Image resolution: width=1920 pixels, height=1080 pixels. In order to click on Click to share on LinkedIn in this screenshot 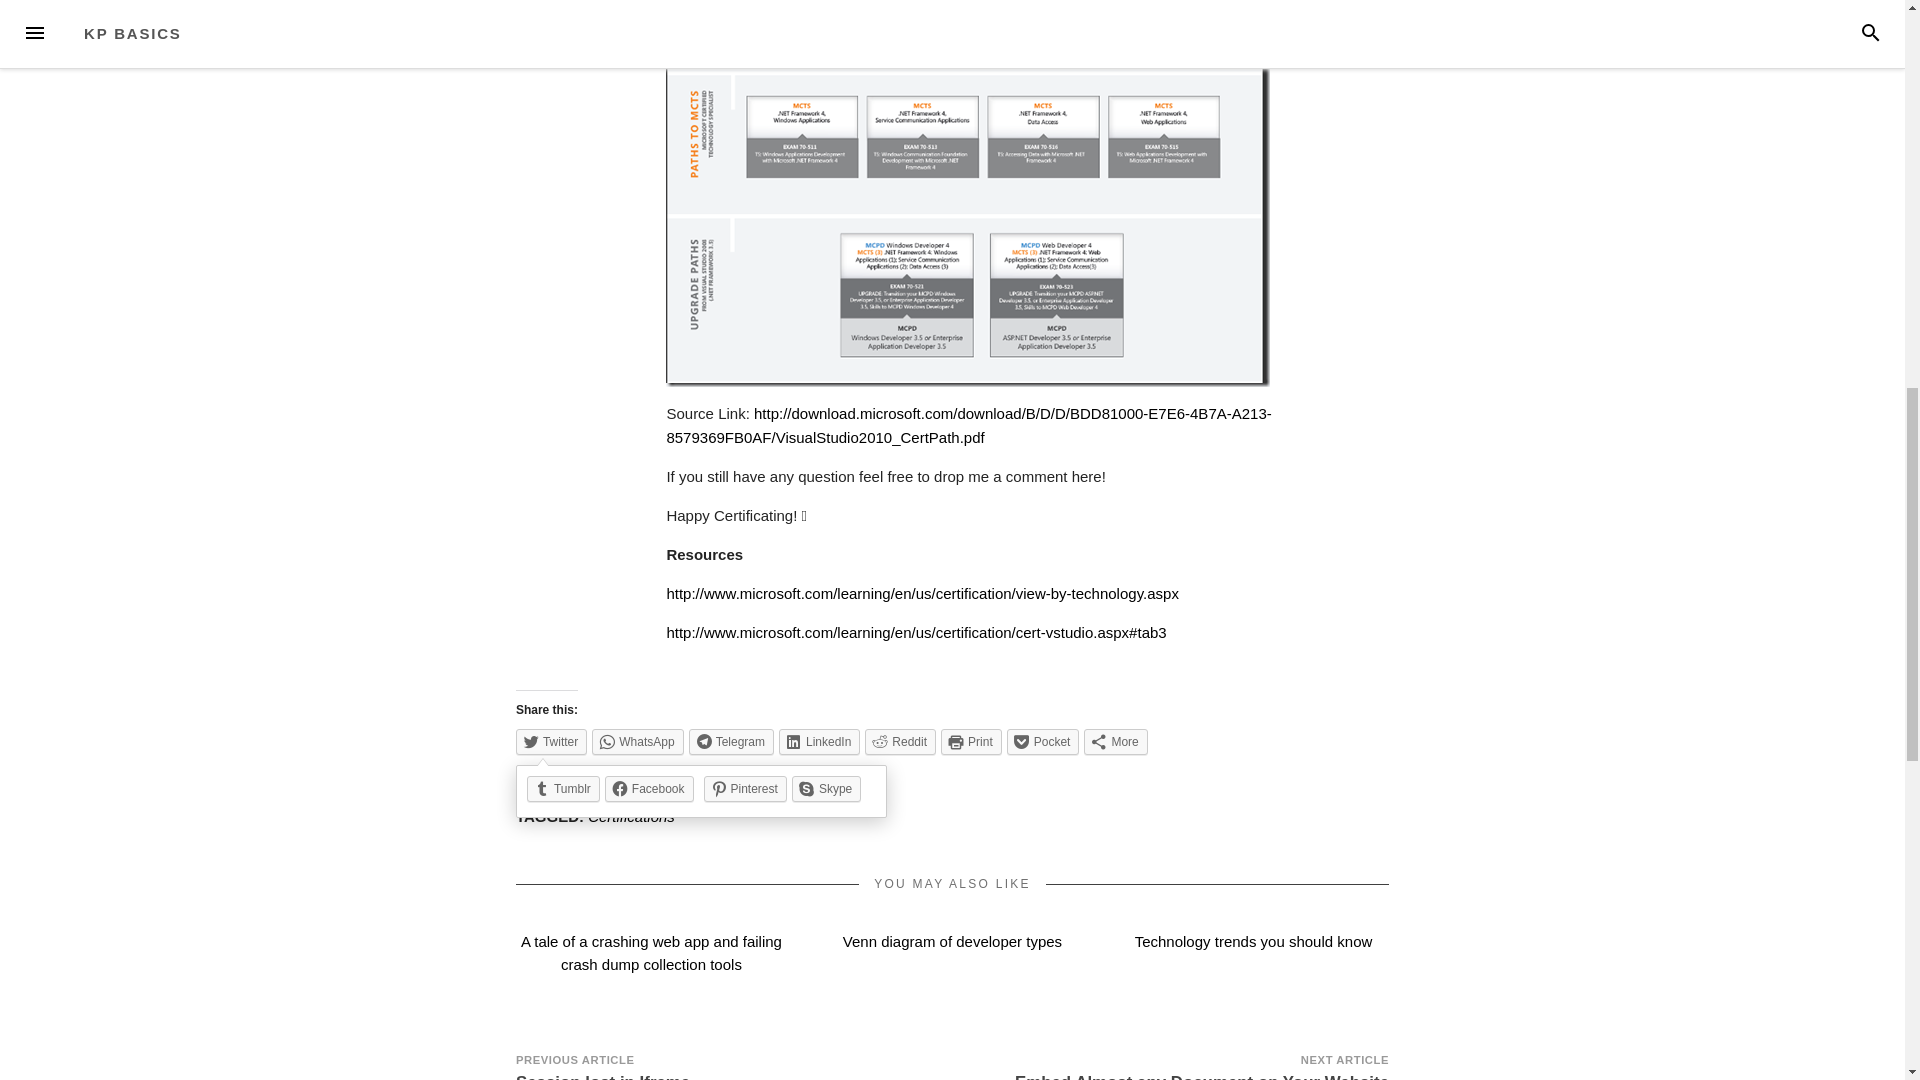, I will do `click(820, 742)`.